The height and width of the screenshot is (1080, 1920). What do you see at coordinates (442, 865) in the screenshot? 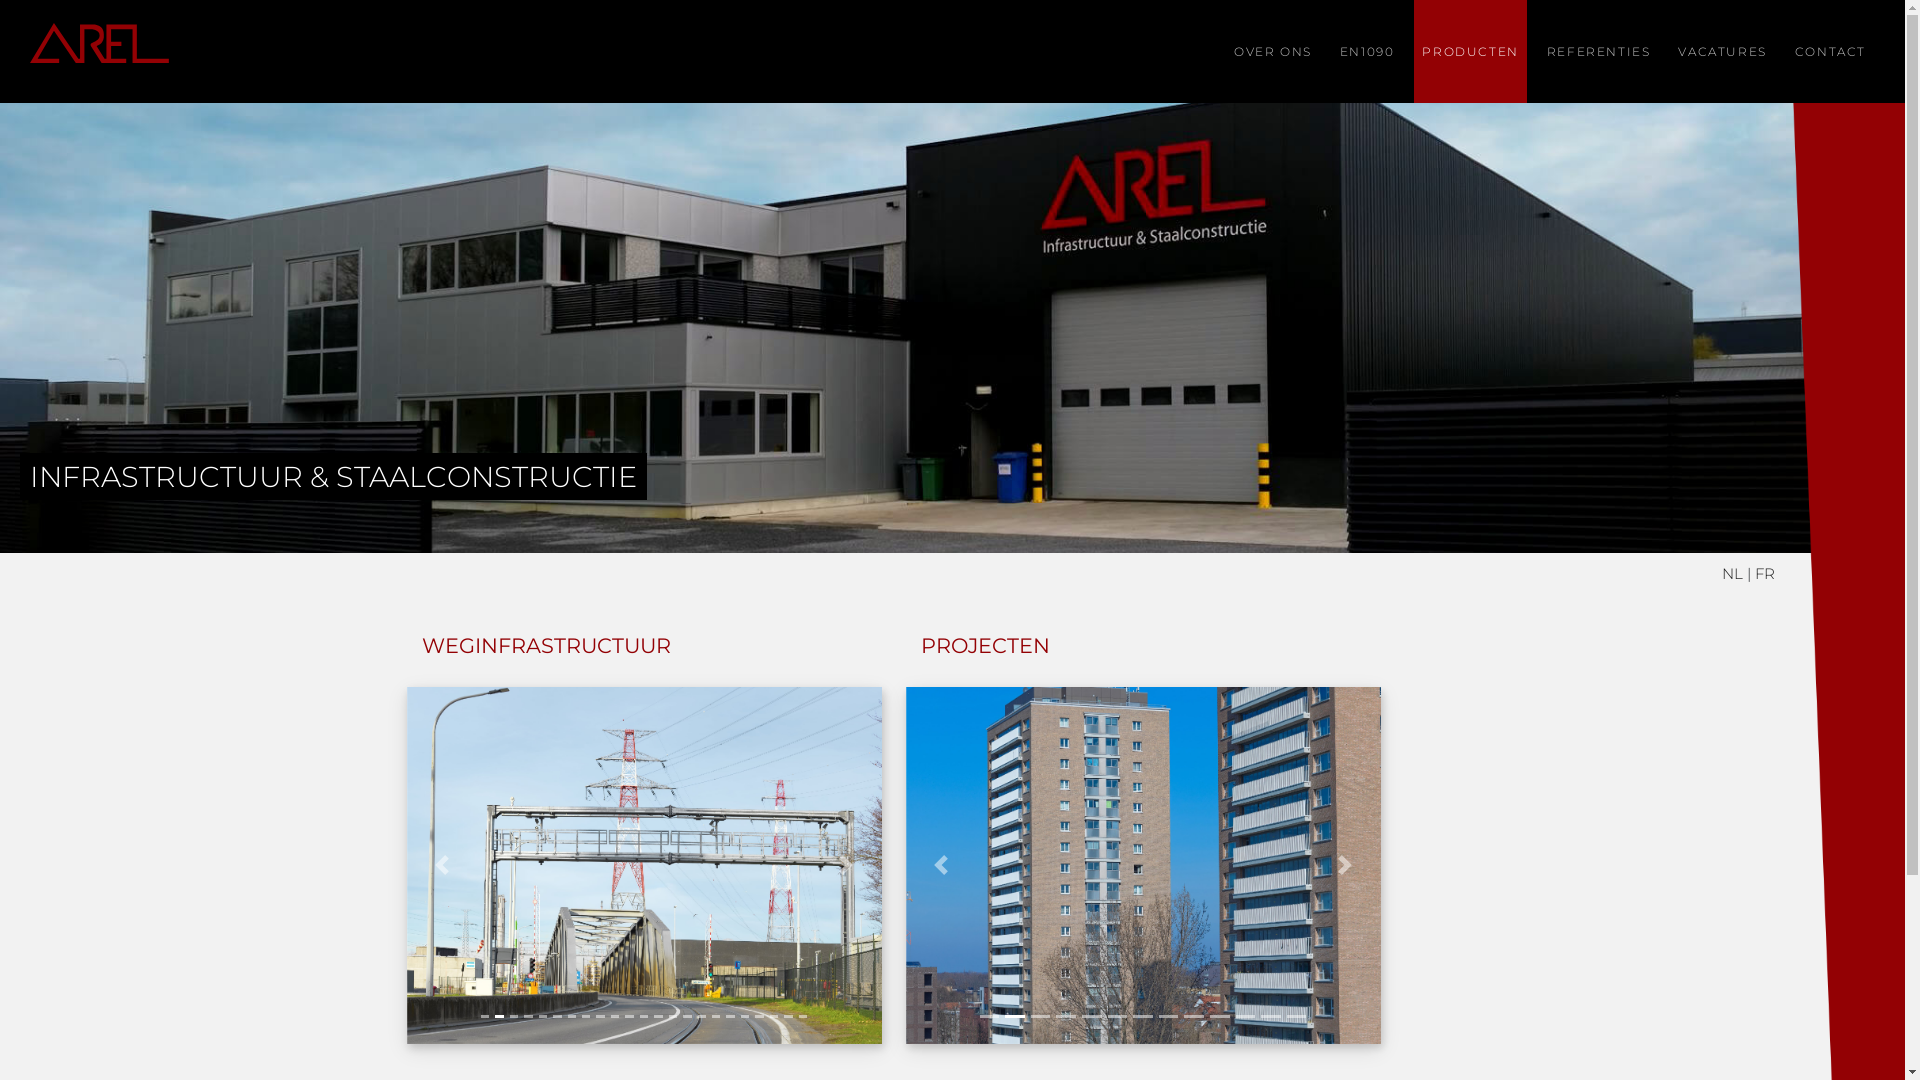
I see `Previous` at bounding box center [442, 865].